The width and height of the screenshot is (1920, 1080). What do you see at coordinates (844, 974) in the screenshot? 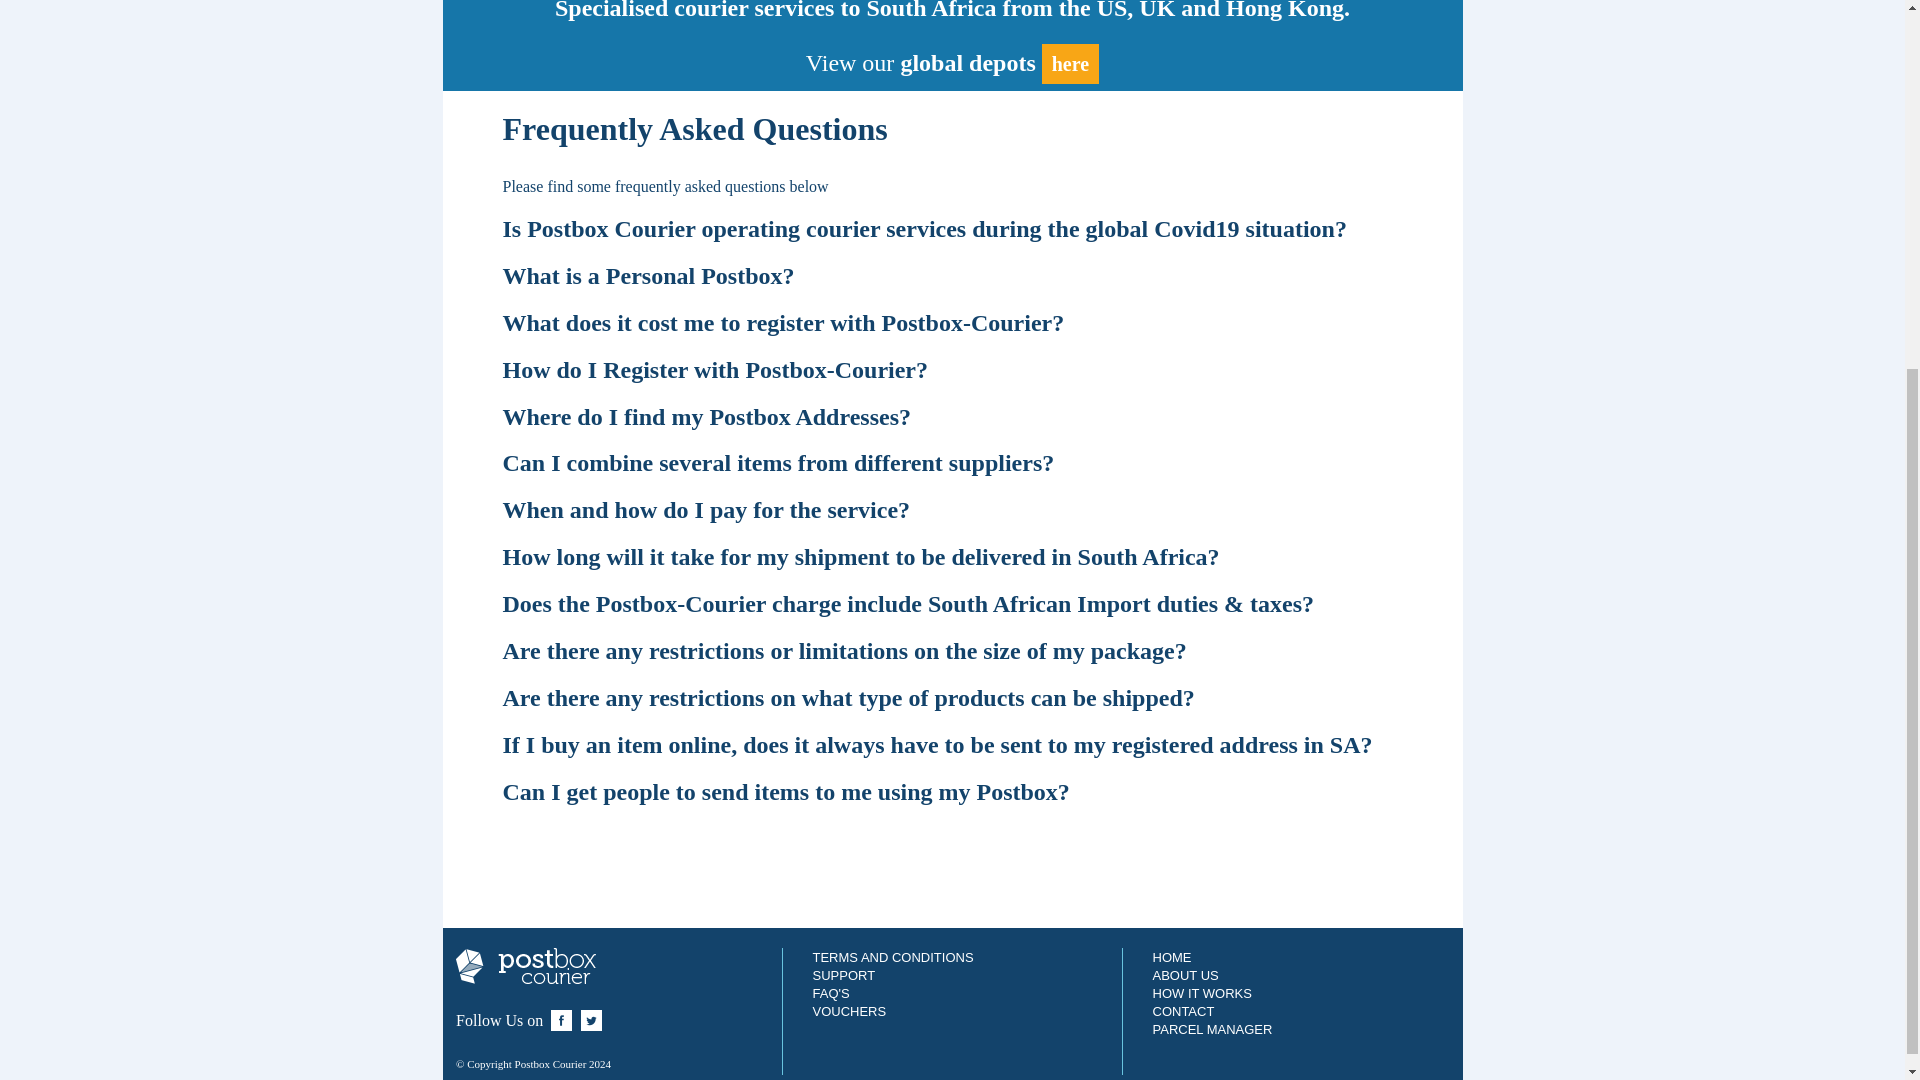
I see `SUPPORT` at bounding box center [844, 974].